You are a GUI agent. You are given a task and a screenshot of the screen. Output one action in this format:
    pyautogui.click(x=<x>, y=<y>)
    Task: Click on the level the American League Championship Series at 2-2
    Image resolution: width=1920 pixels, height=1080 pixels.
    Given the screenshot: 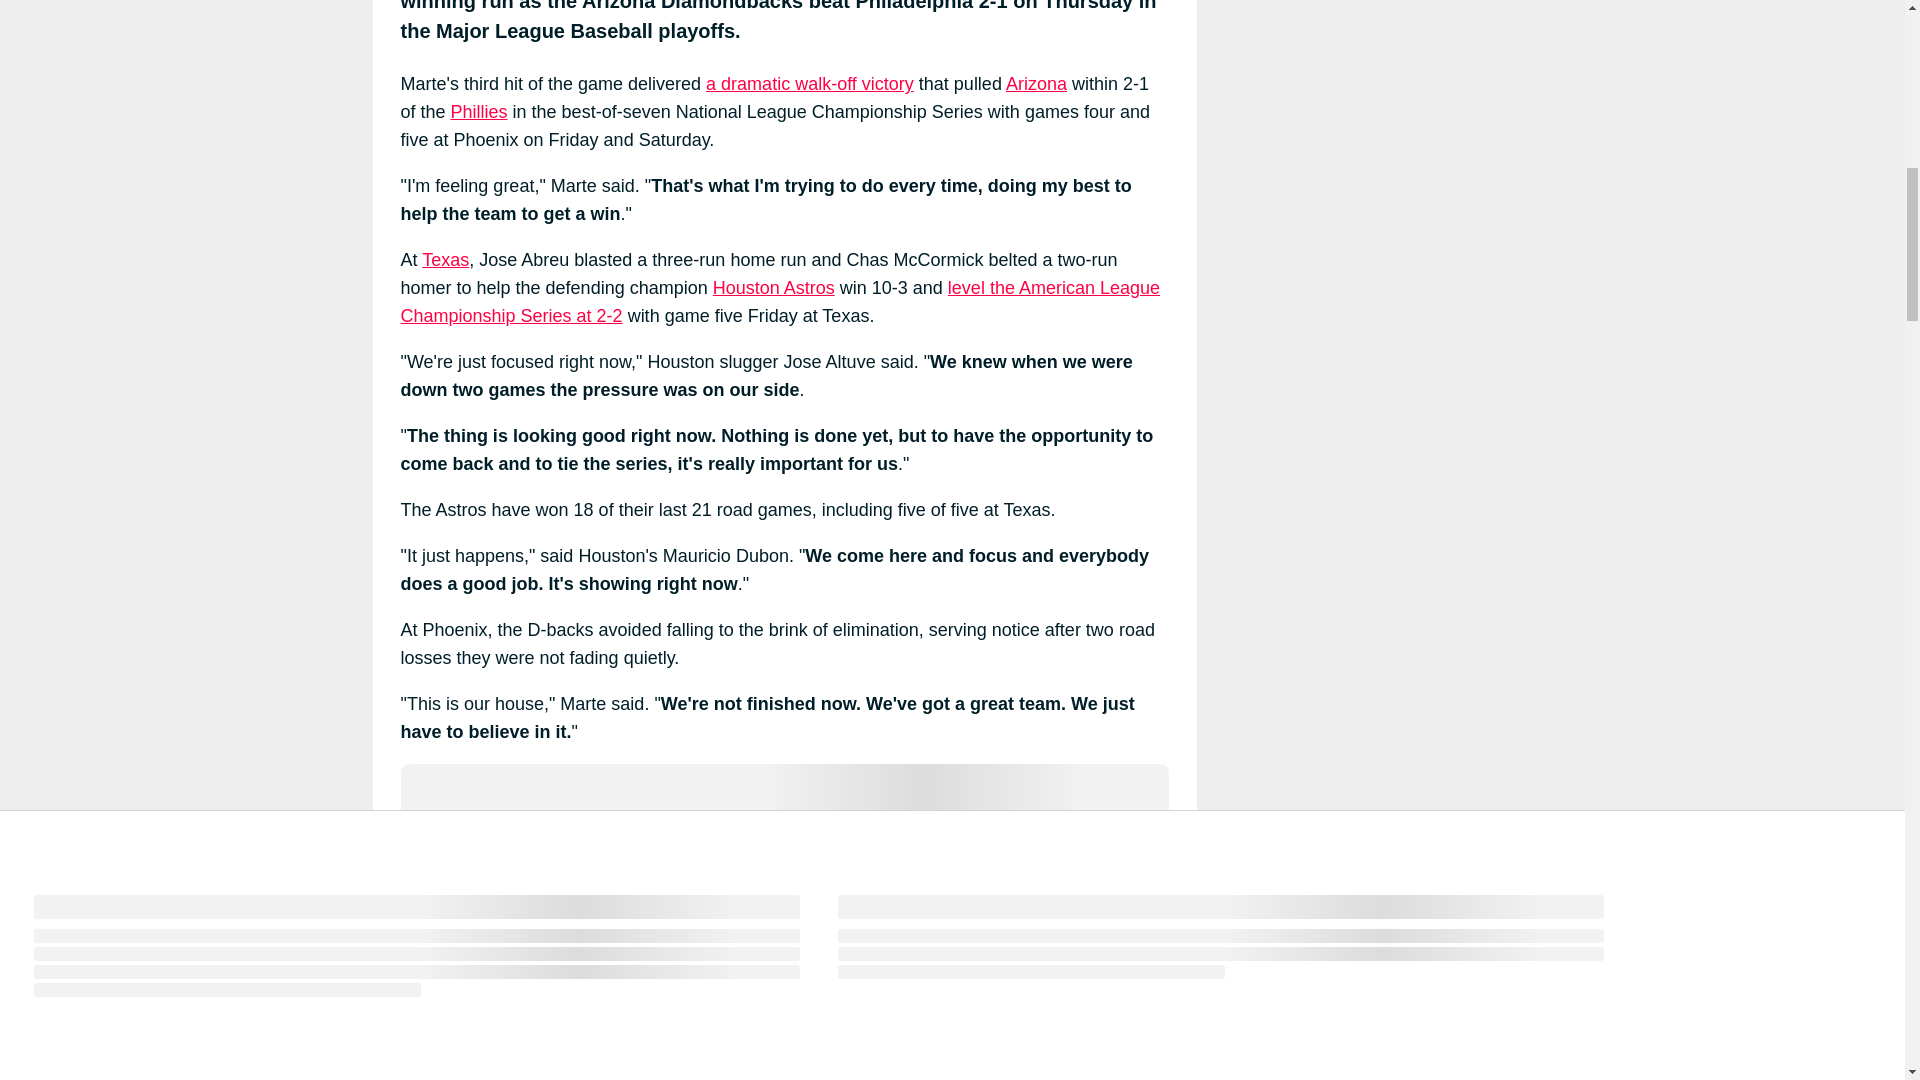 What is the action you would take?
    pyautogui.click(x=779, y=302)
    